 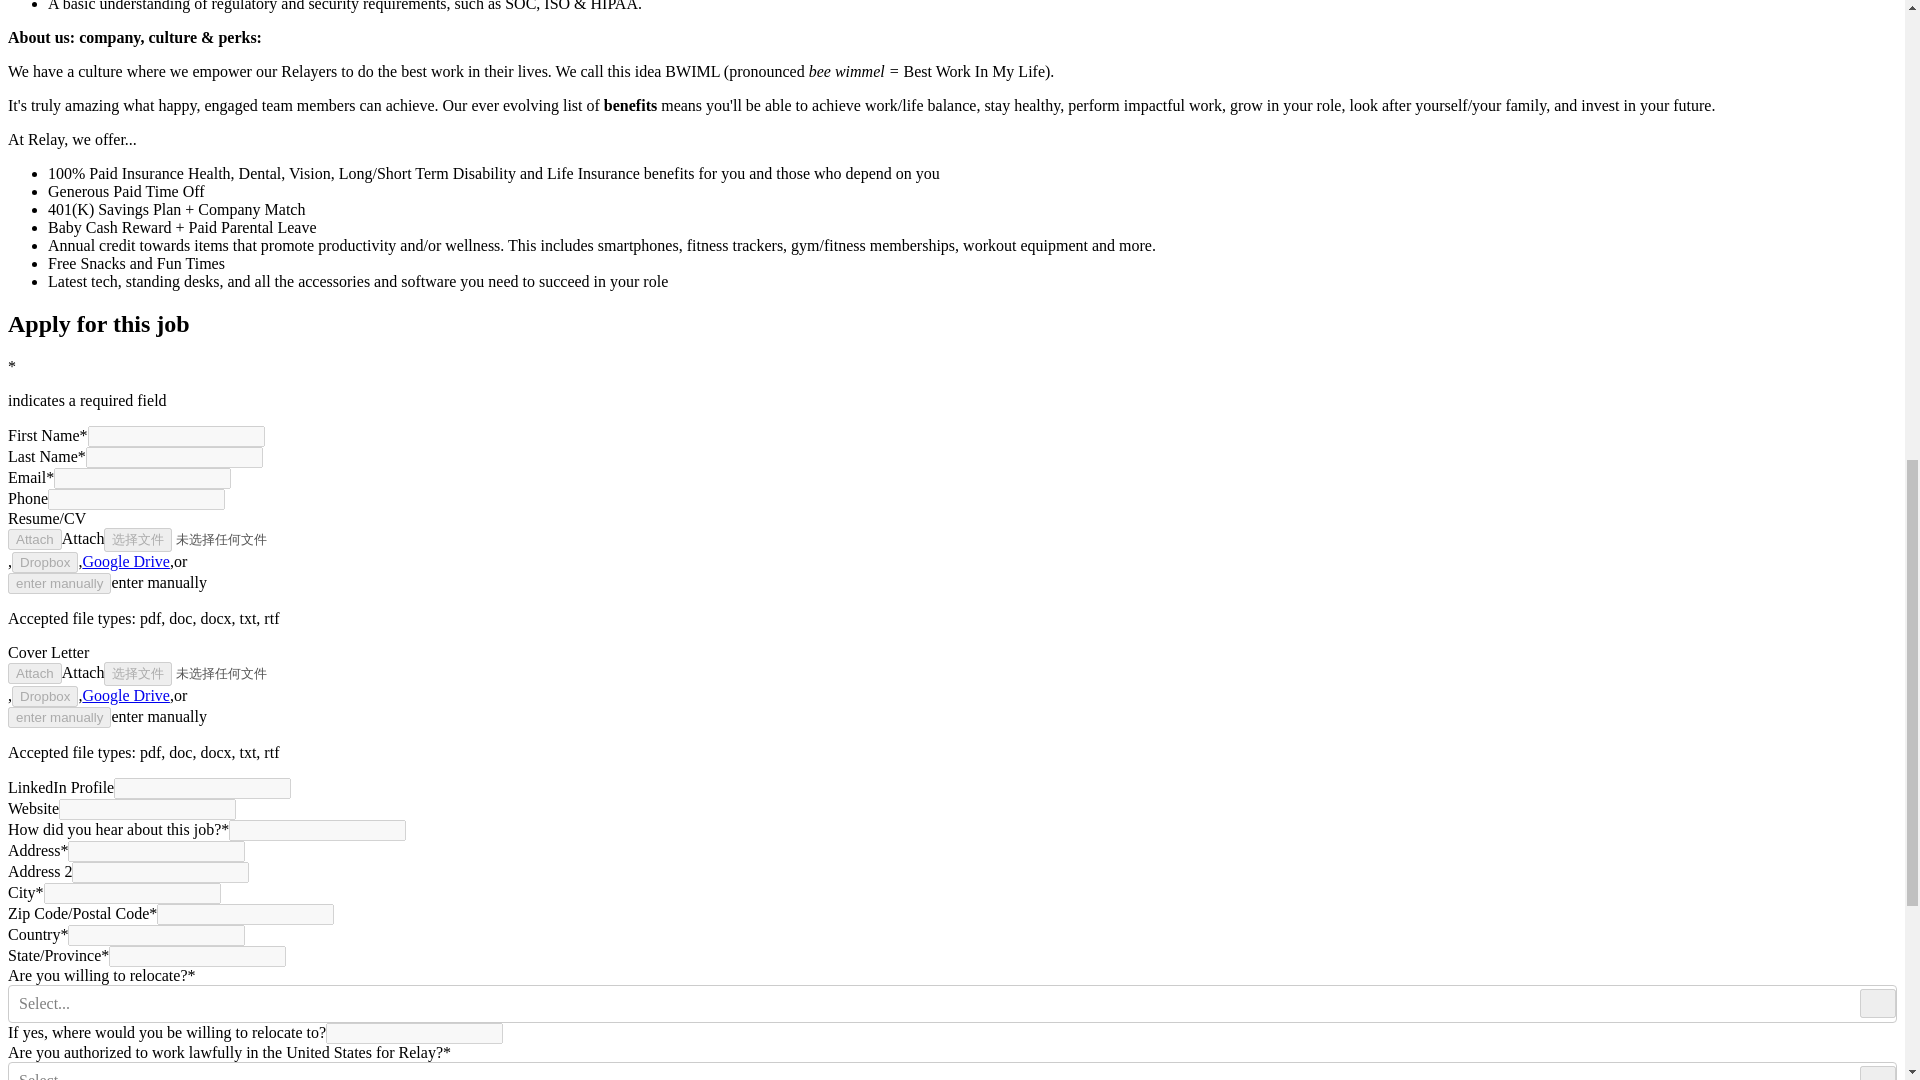 I want to click on Attach, so click(x=34, y=539).